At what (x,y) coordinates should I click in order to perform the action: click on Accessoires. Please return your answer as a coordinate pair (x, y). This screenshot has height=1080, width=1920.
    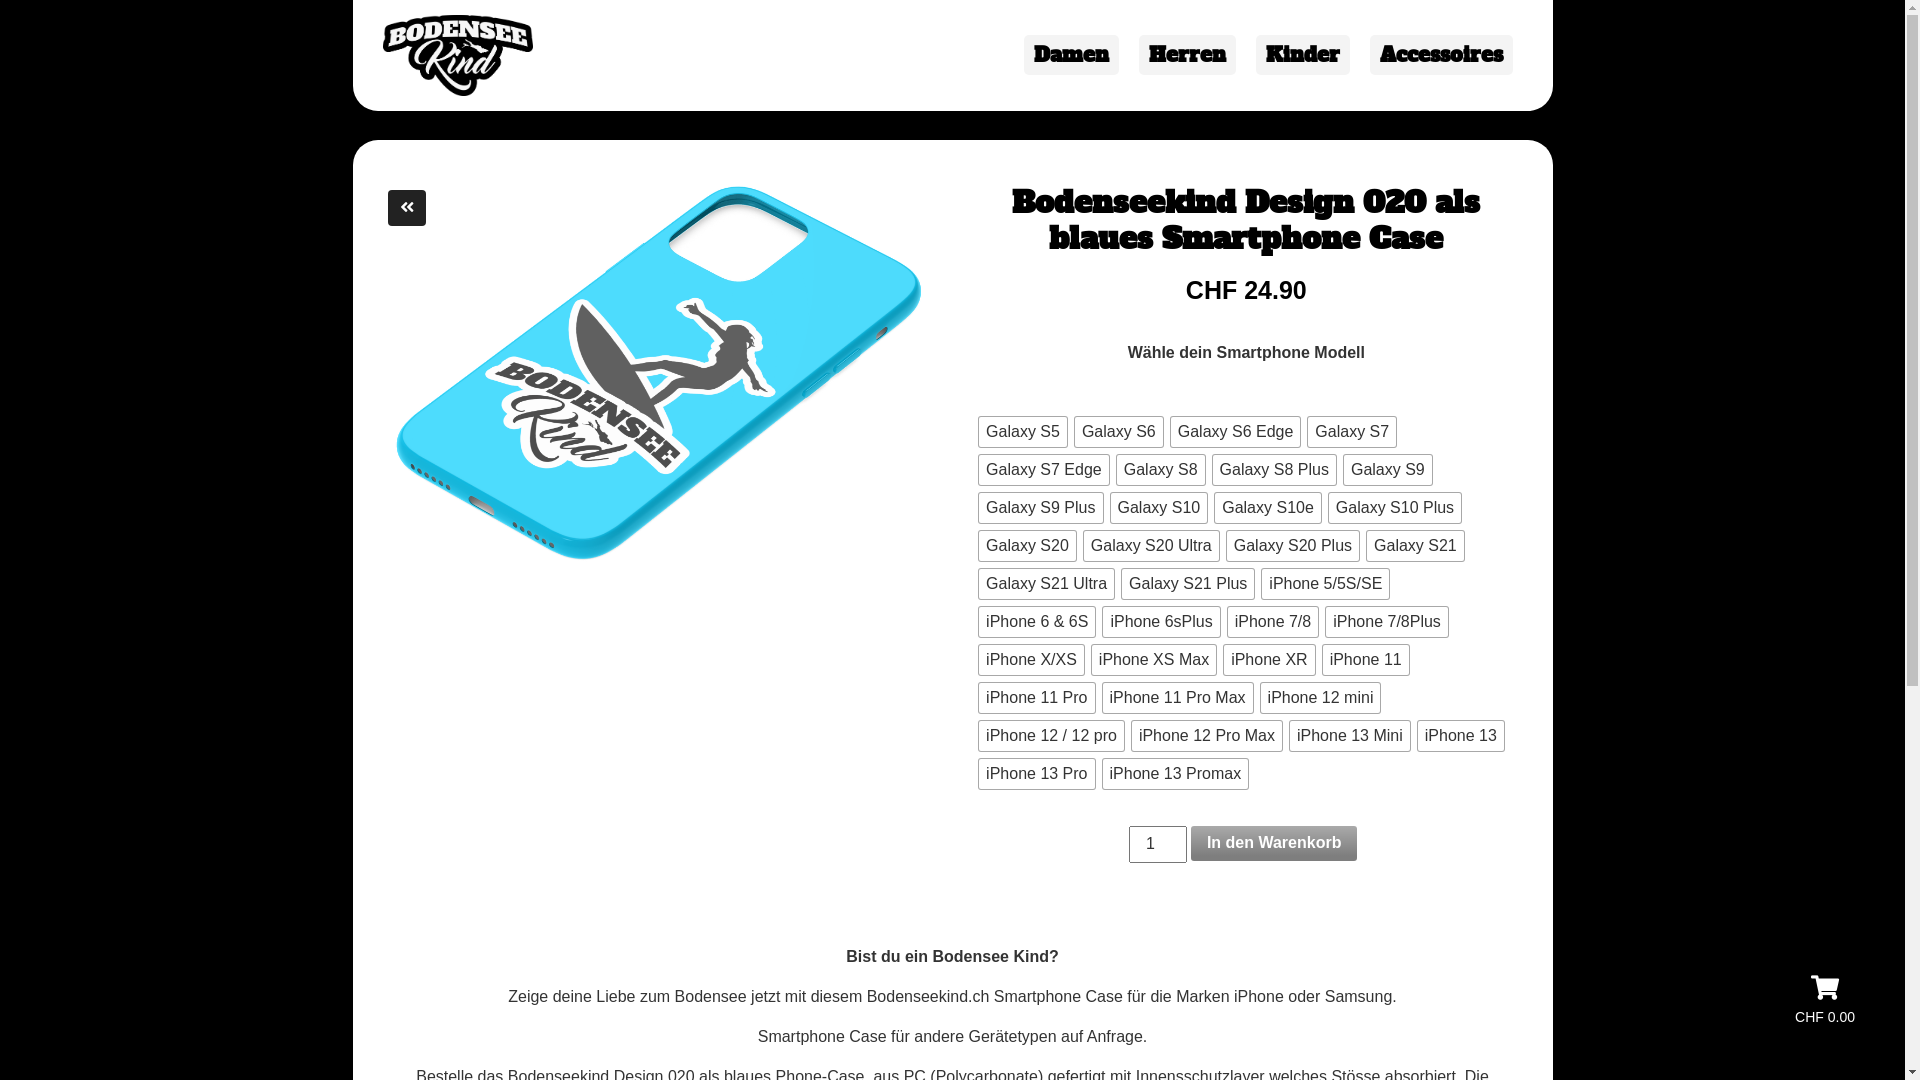
    Looking at the image, I should click on (1442, 55).